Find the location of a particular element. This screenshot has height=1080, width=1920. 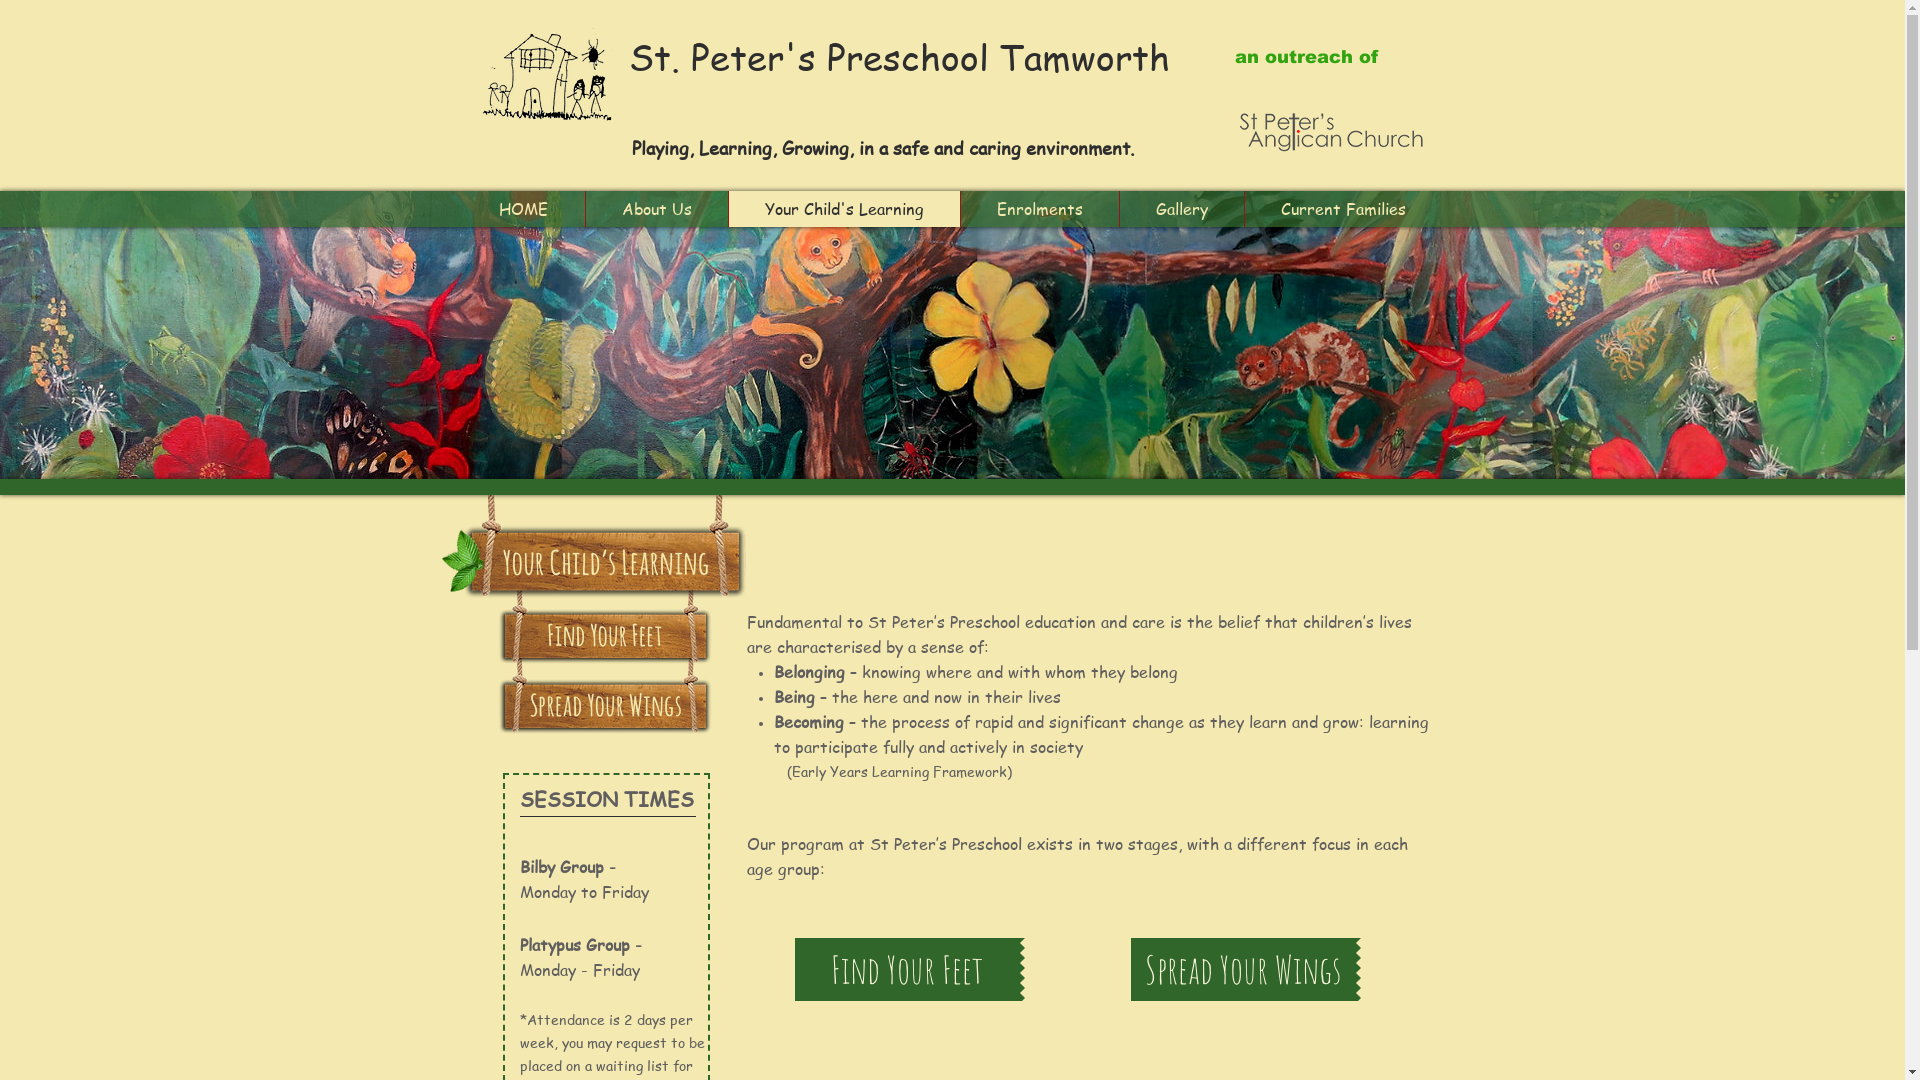

Gallery is located at coordinates (1180, 209).